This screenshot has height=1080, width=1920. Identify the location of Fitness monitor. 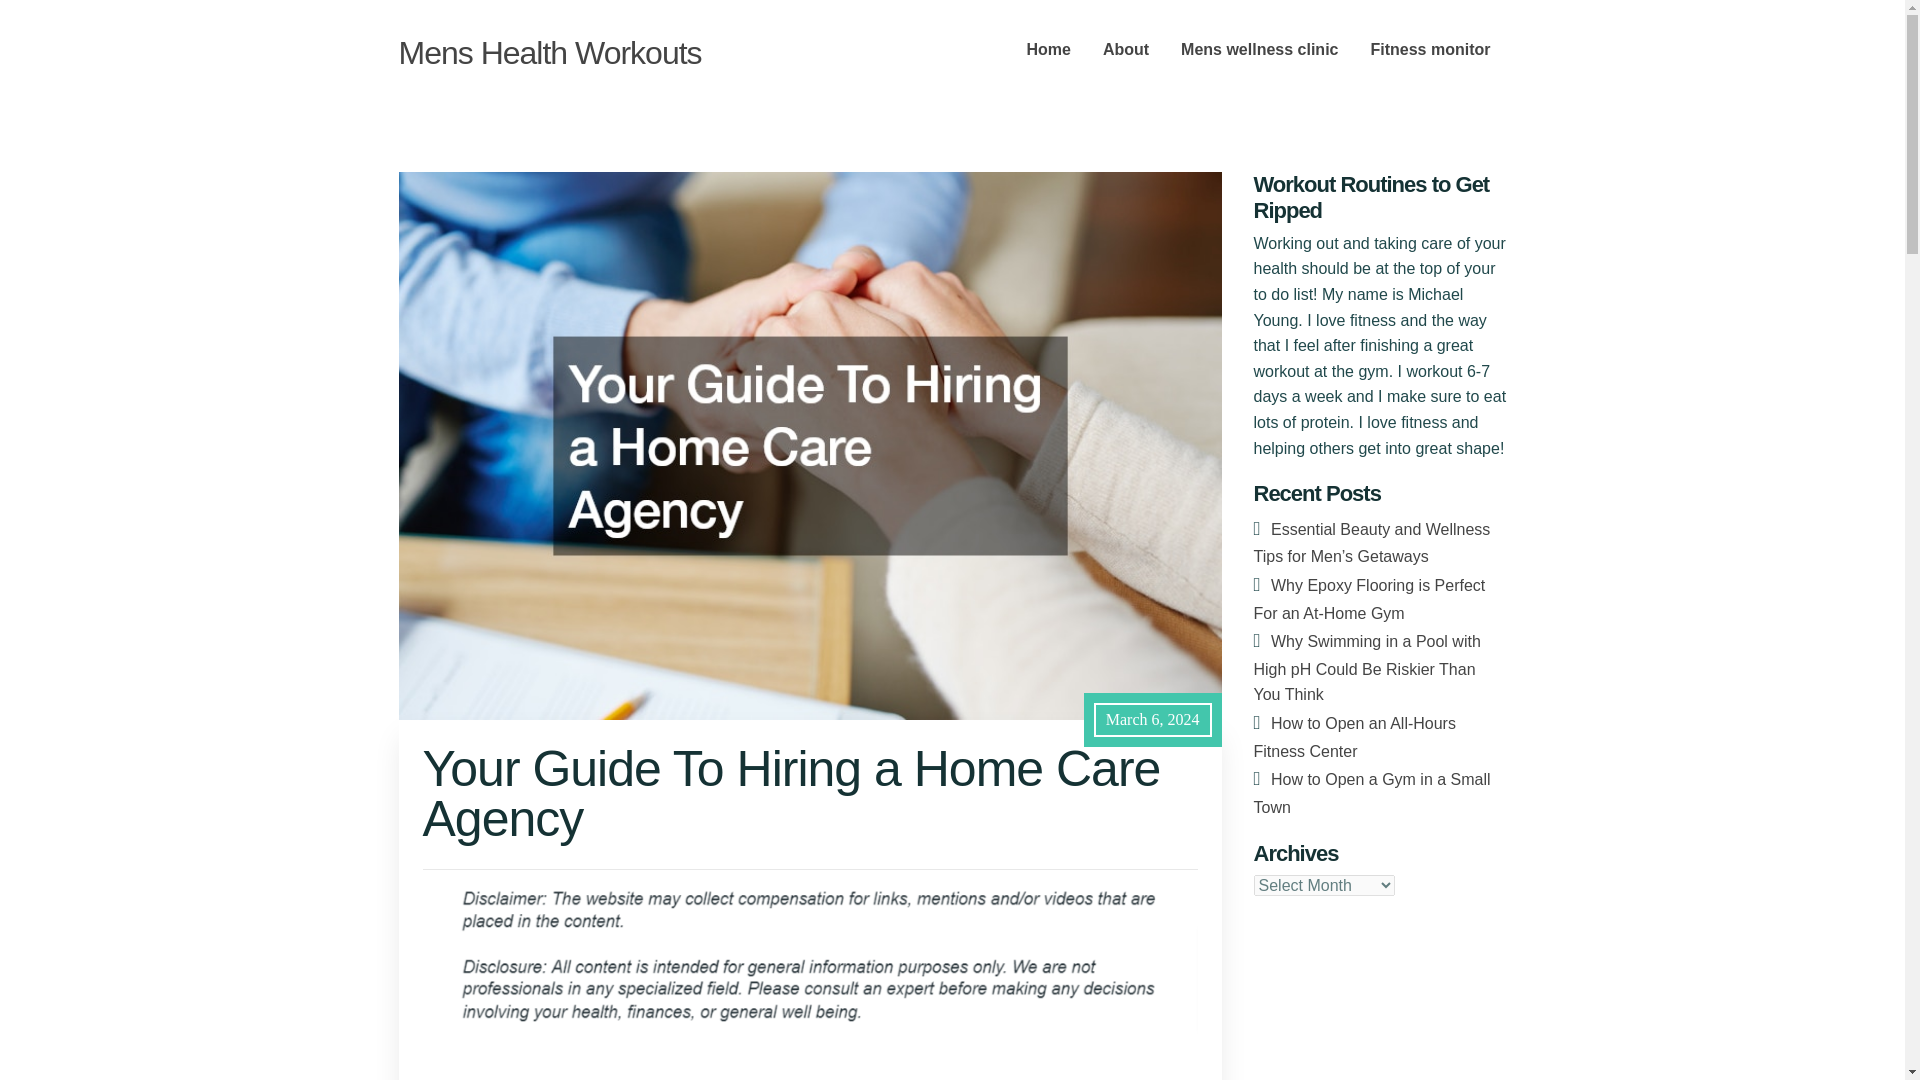
(1429, 50).